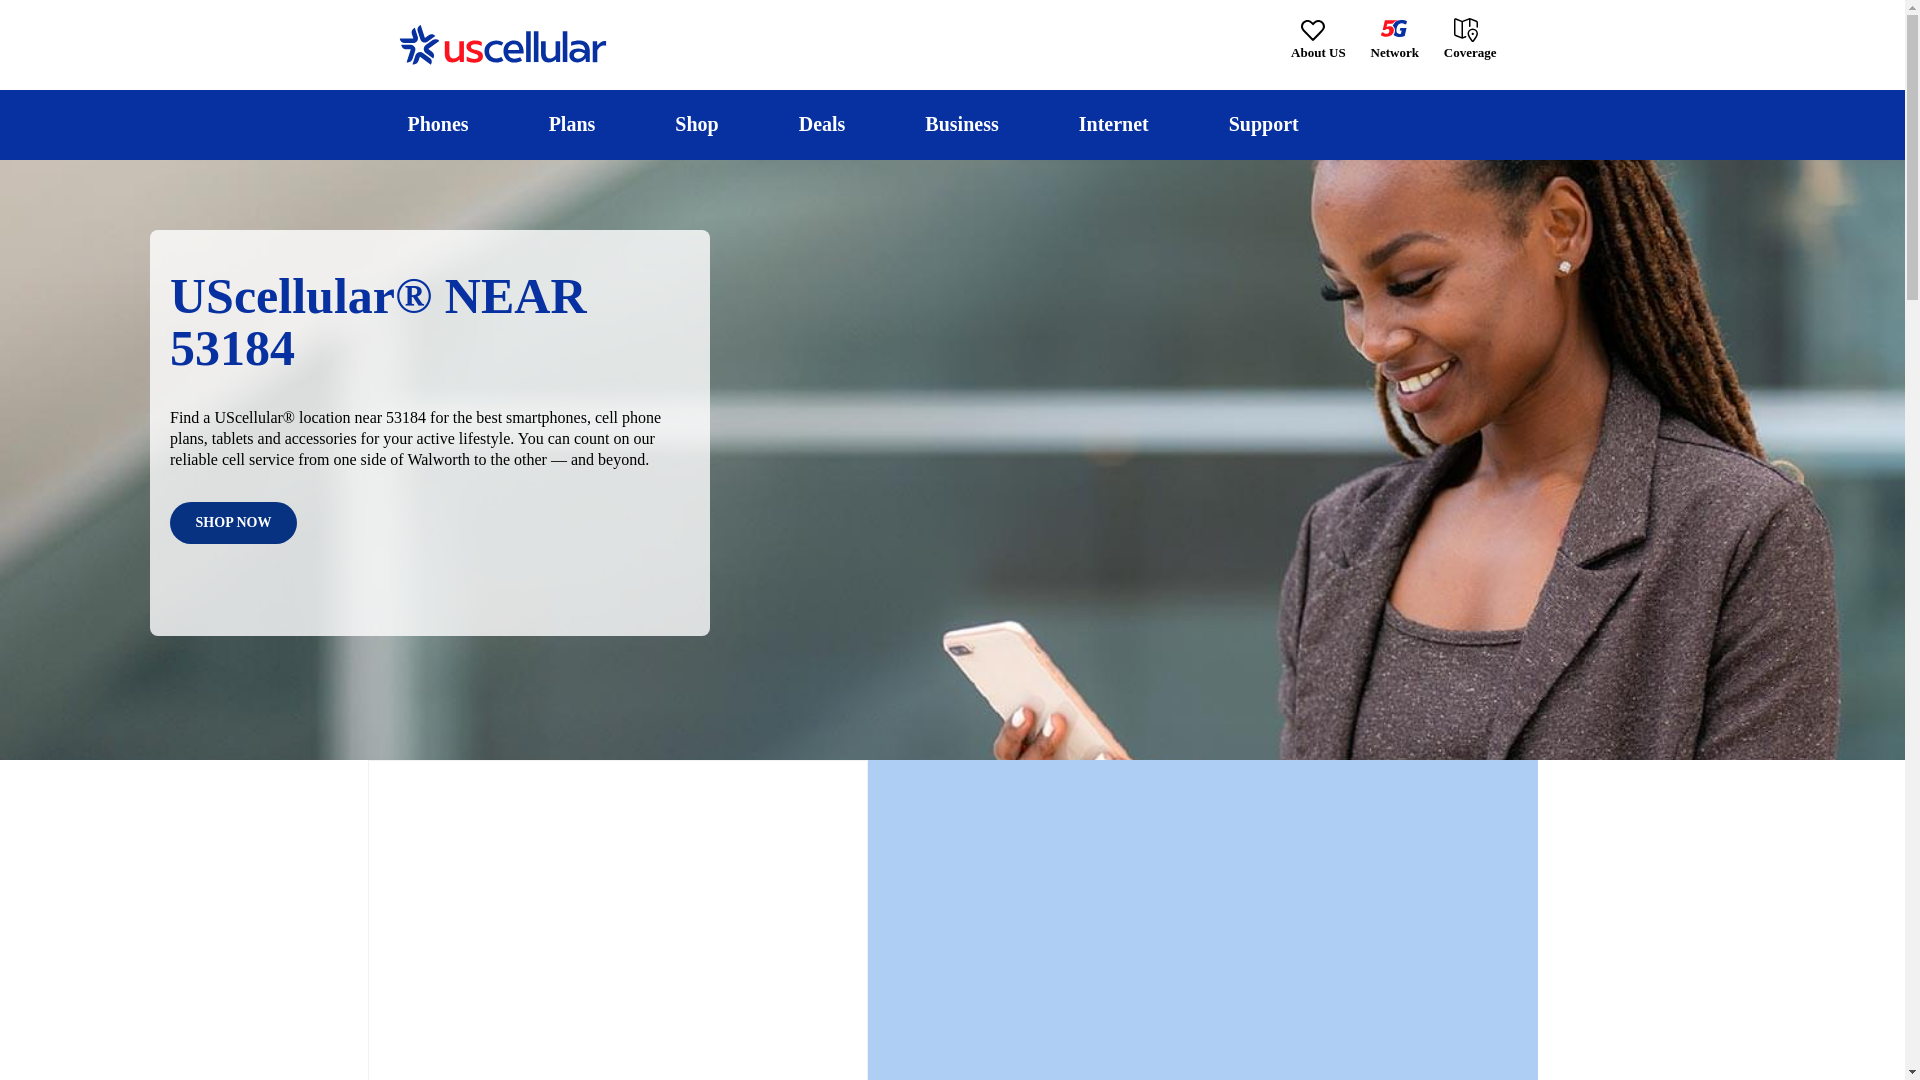 The height and width of the screenshot is (1080, 1920). I want to click on Plans, so click(572, 124).